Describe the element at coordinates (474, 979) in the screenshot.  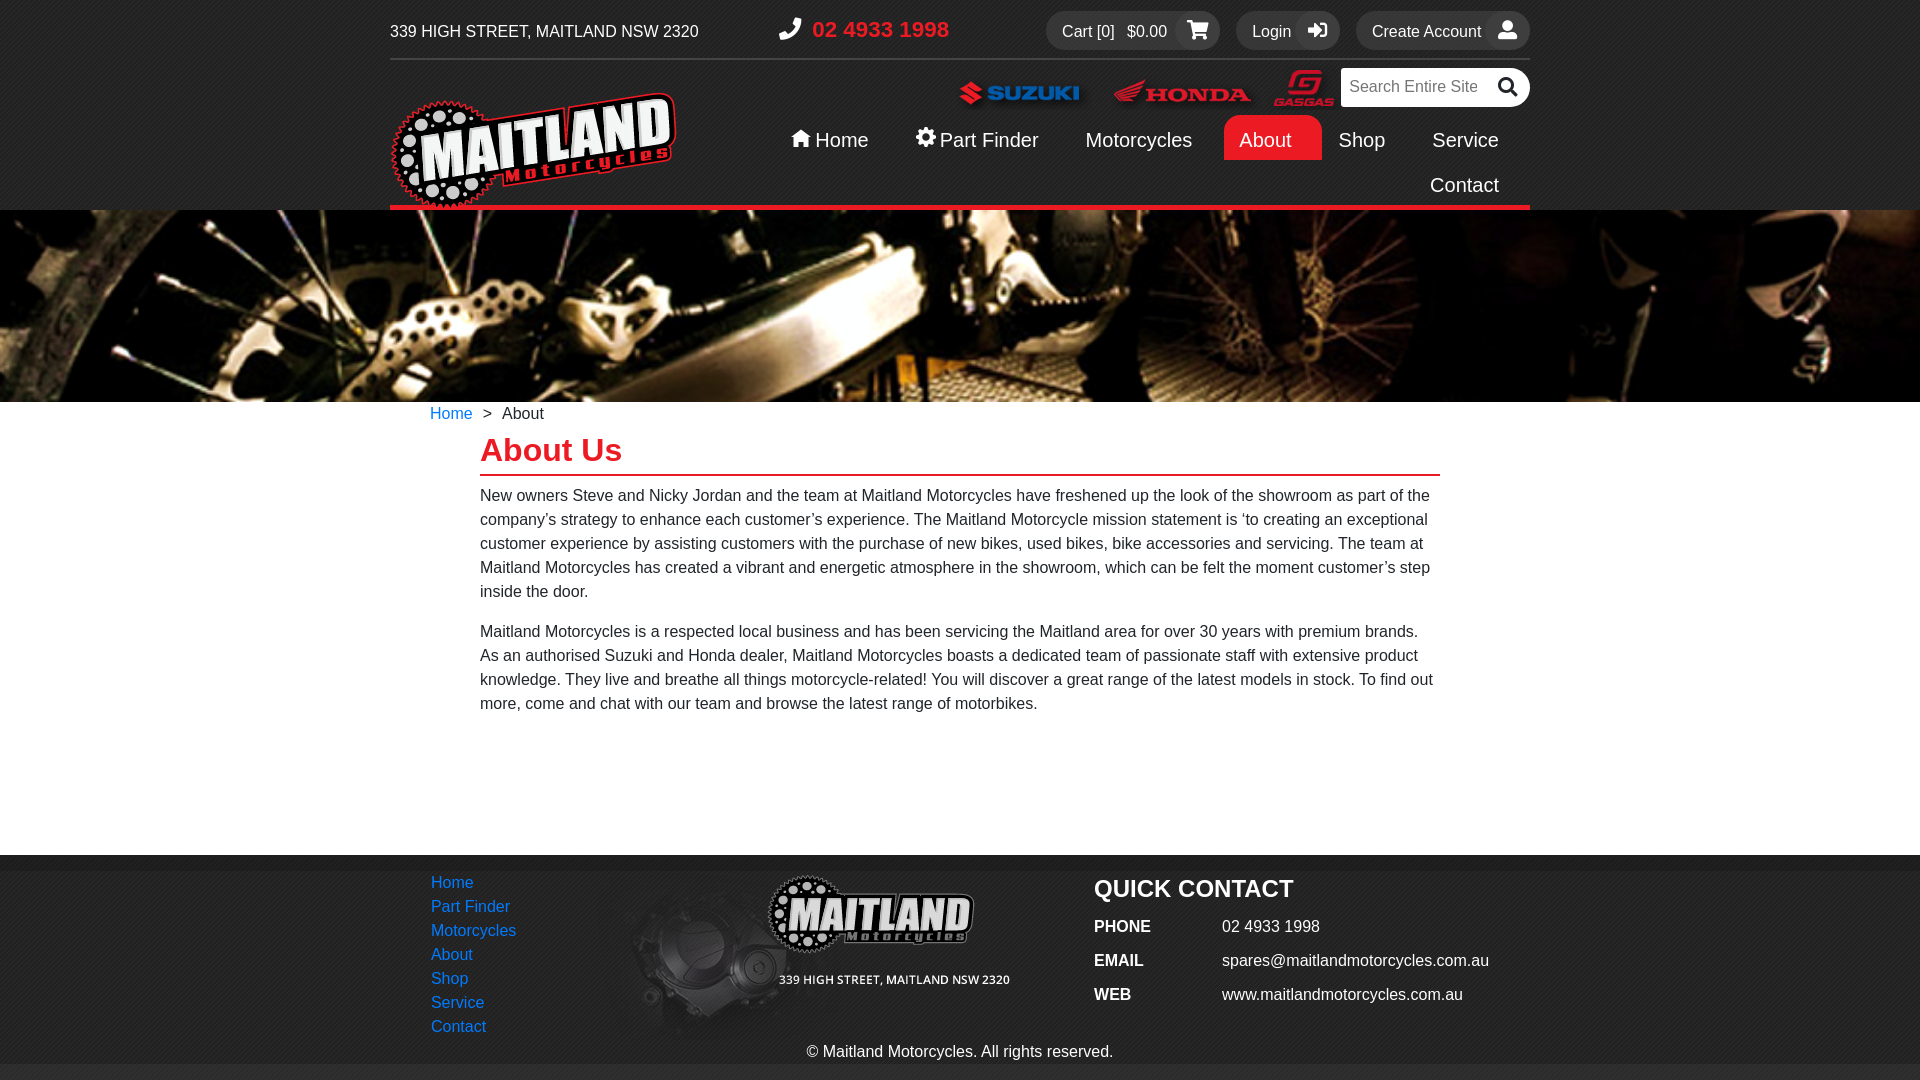
I see `Shop` at that location.